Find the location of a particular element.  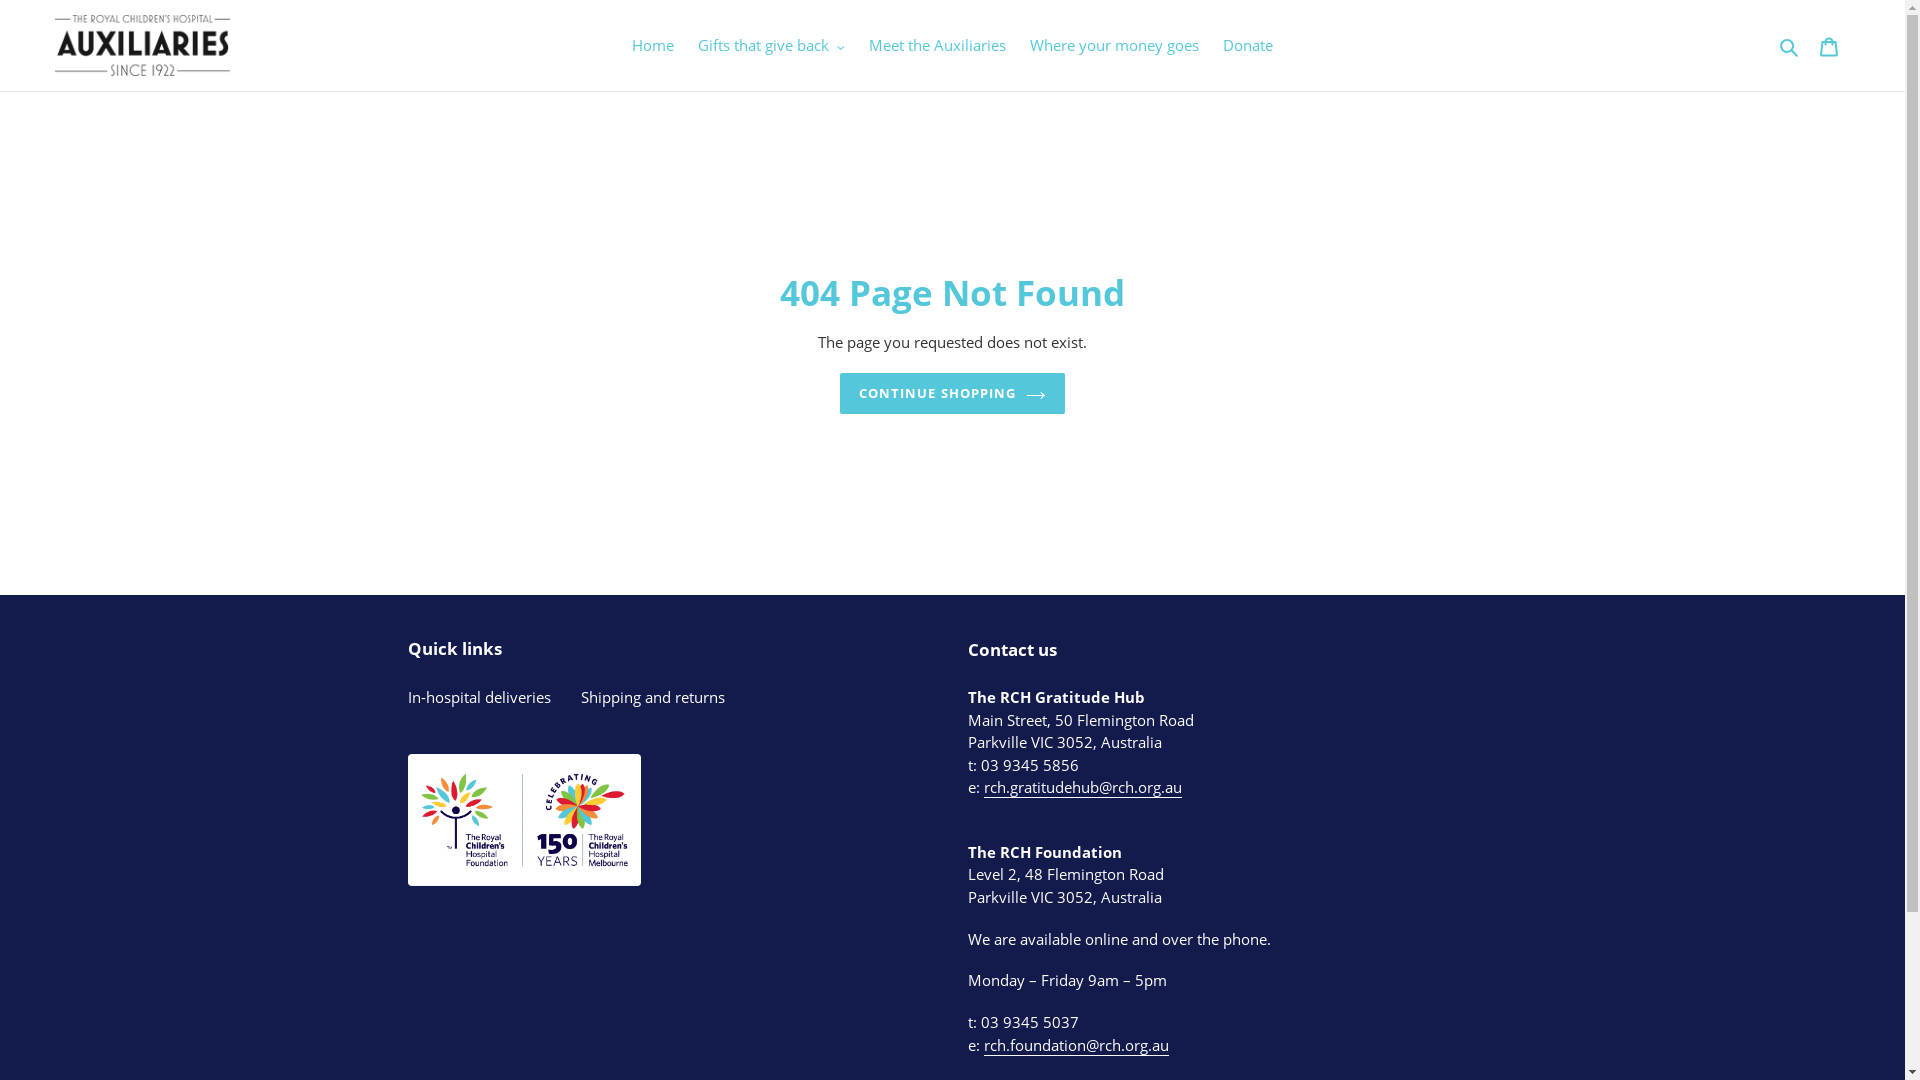

Shipping and returns is located at coordinates (652, 698).